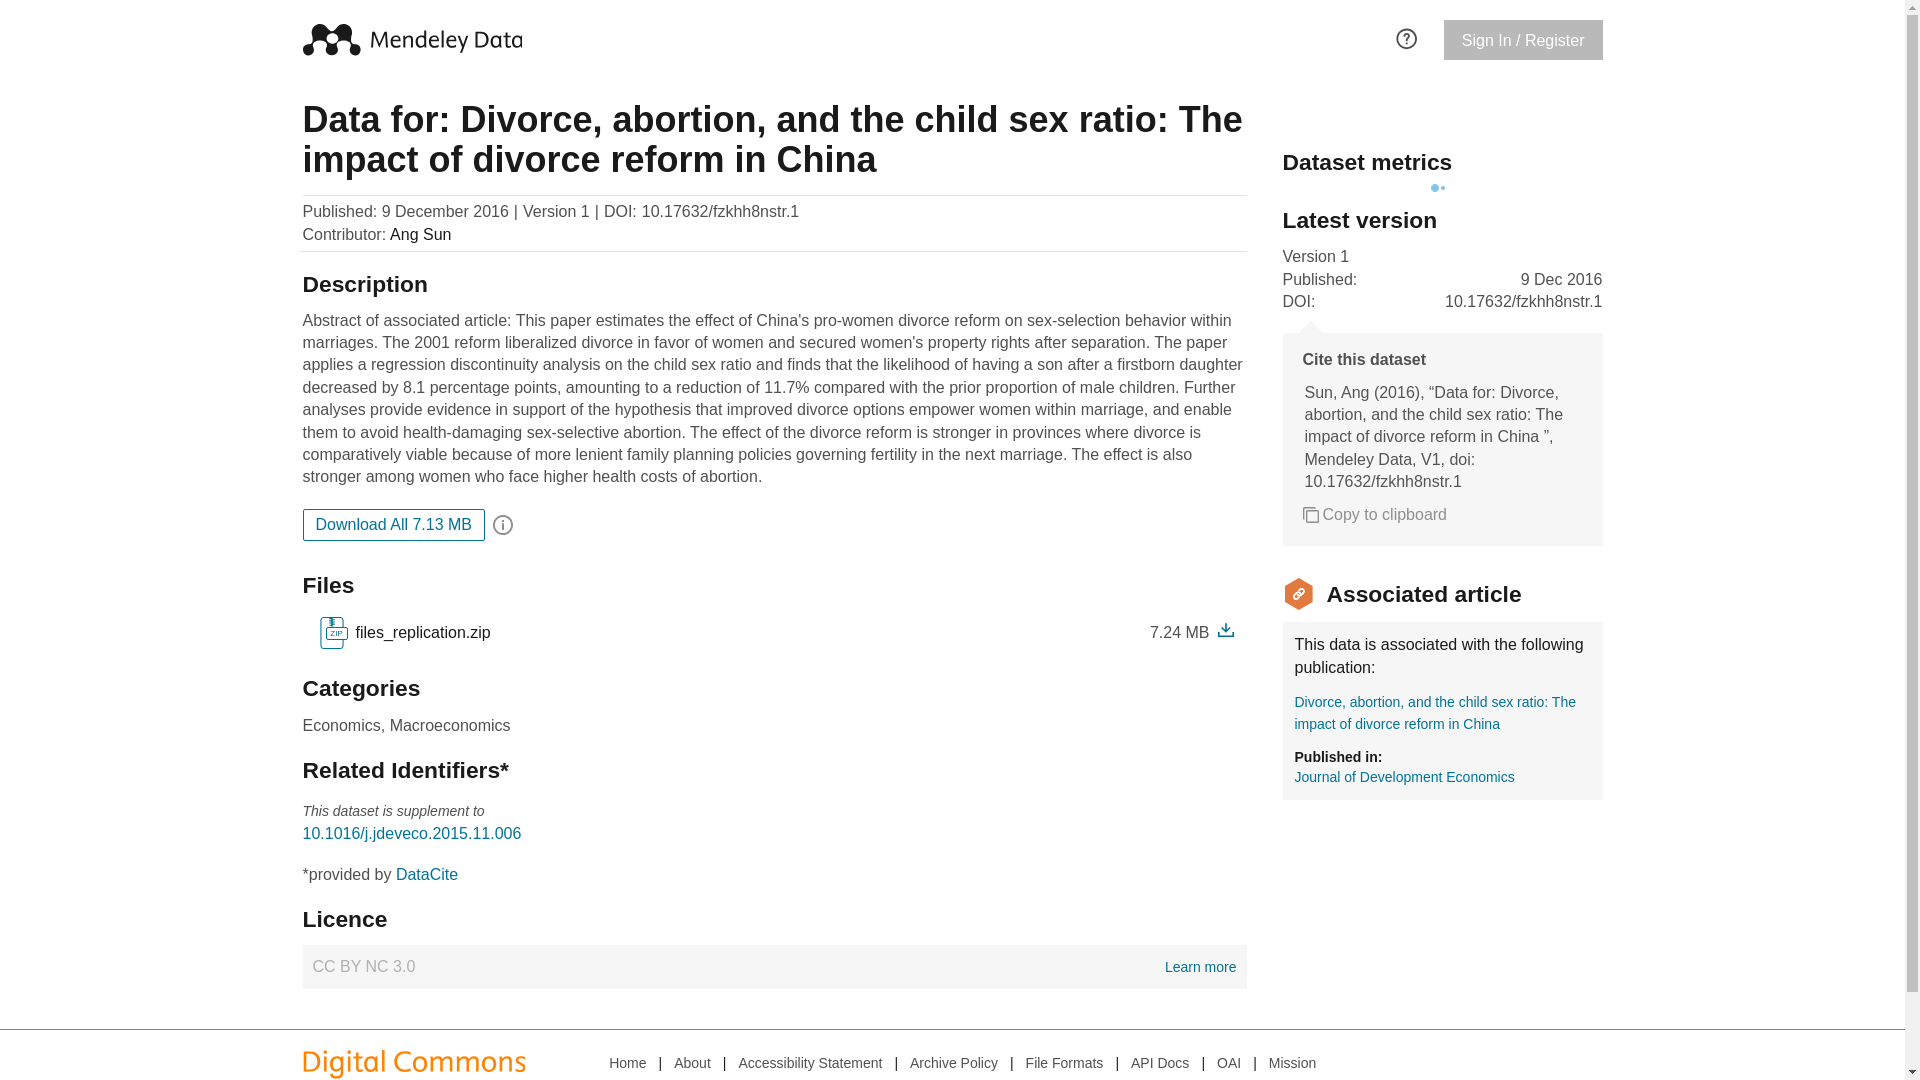 Image resolution: width=1920 pixels, height=1080 pixels. Describe the element at coordinates (1064, 1062) in the screenshot. I see `File Formats` at that location.